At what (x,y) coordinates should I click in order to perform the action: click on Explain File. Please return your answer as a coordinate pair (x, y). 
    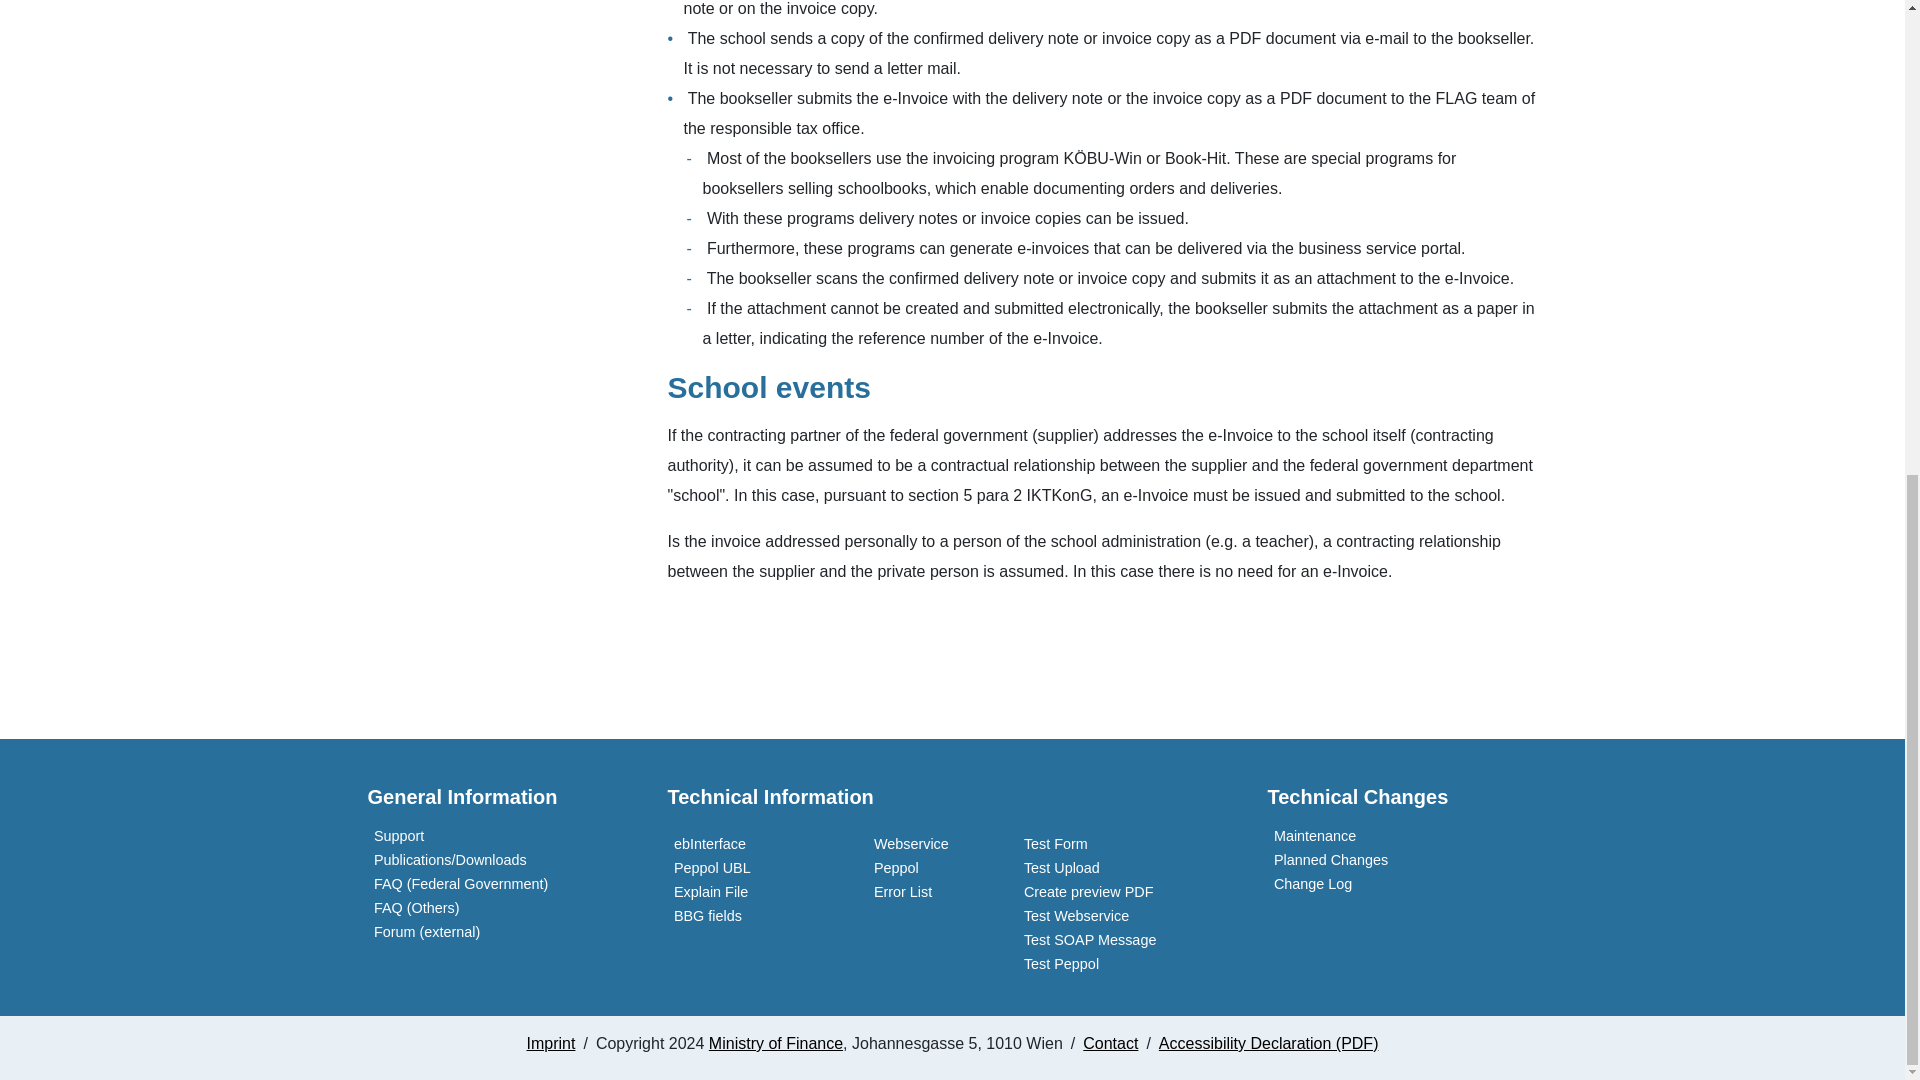
    Looking at the image, I should click on (708, 892).